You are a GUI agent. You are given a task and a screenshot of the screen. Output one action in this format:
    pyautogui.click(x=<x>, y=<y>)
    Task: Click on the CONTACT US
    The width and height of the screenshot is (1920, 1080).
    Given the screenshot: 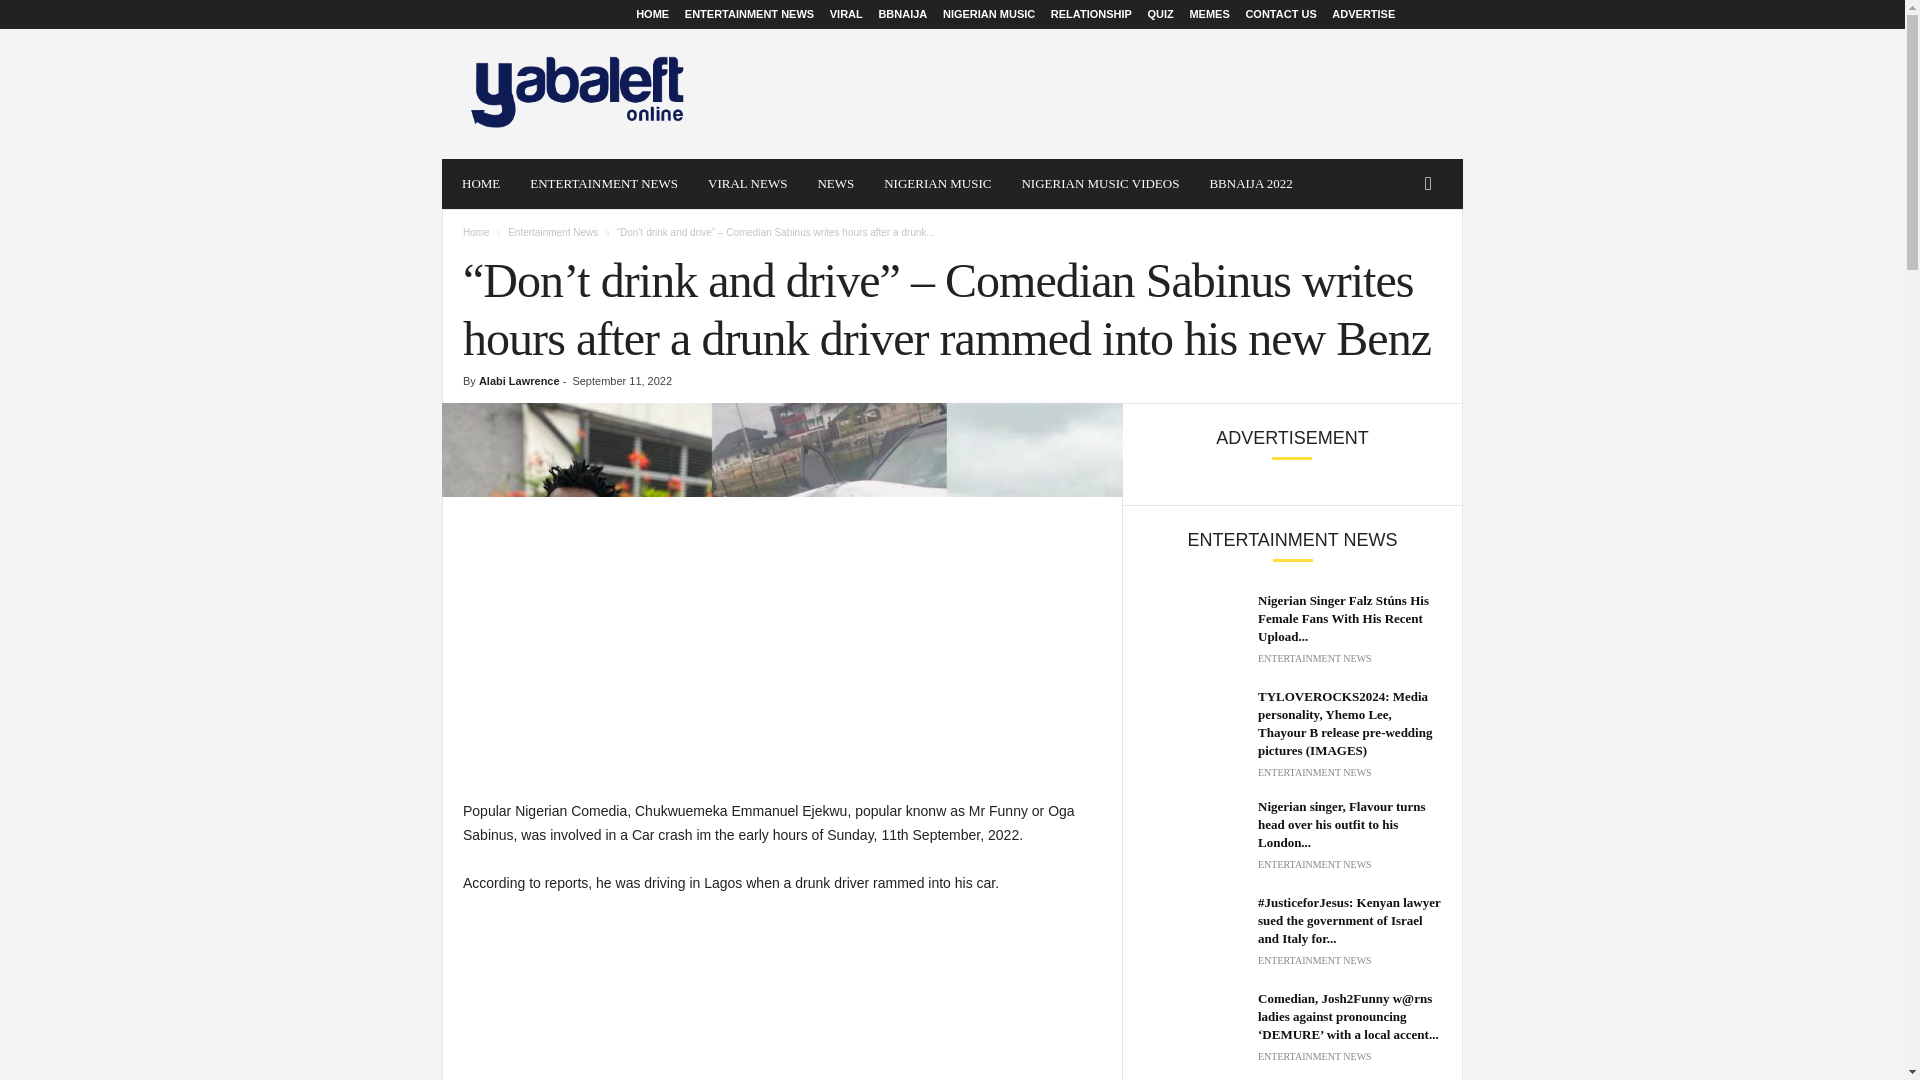 What is the action you would take?
    pyautogui.click(x=1280, y=14)
    